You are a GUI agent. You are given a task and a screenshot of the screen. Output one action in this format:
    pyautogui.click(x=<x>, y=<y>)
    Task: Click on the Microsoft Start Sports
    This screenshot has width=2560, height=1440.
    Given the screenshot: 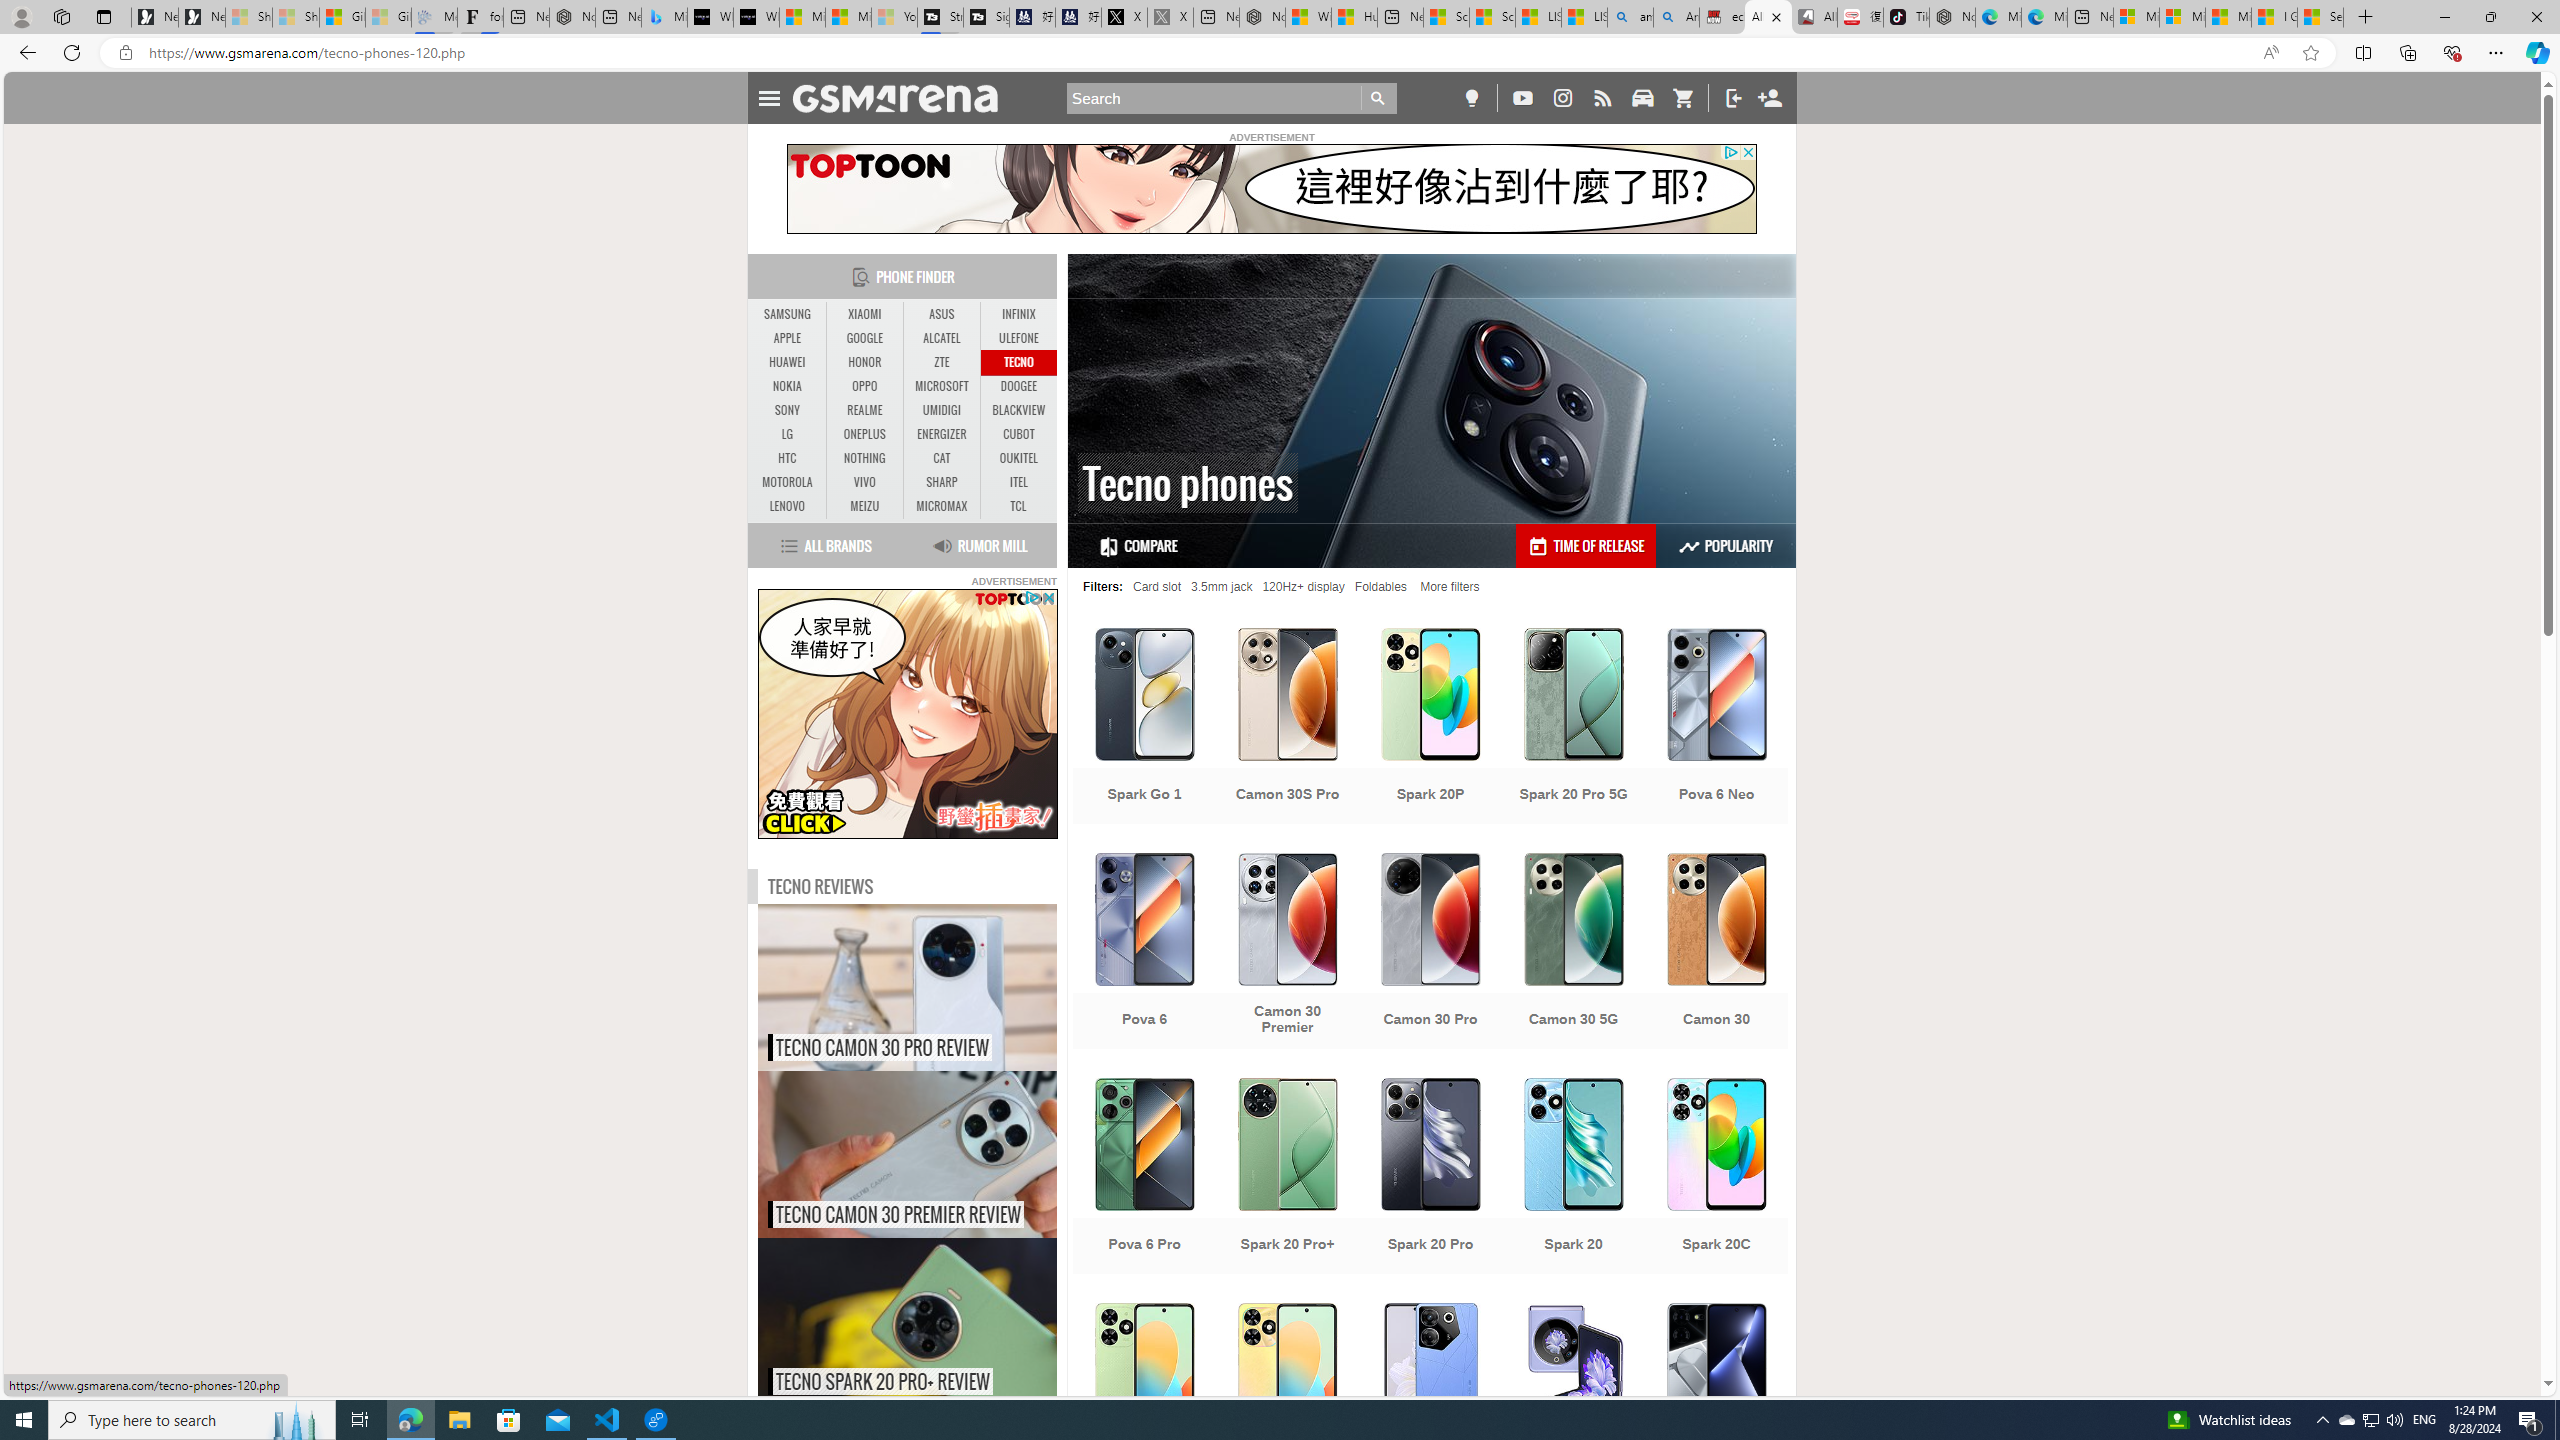 What is the action you would take?
    pyautogui.click(x=802, y=17)
    